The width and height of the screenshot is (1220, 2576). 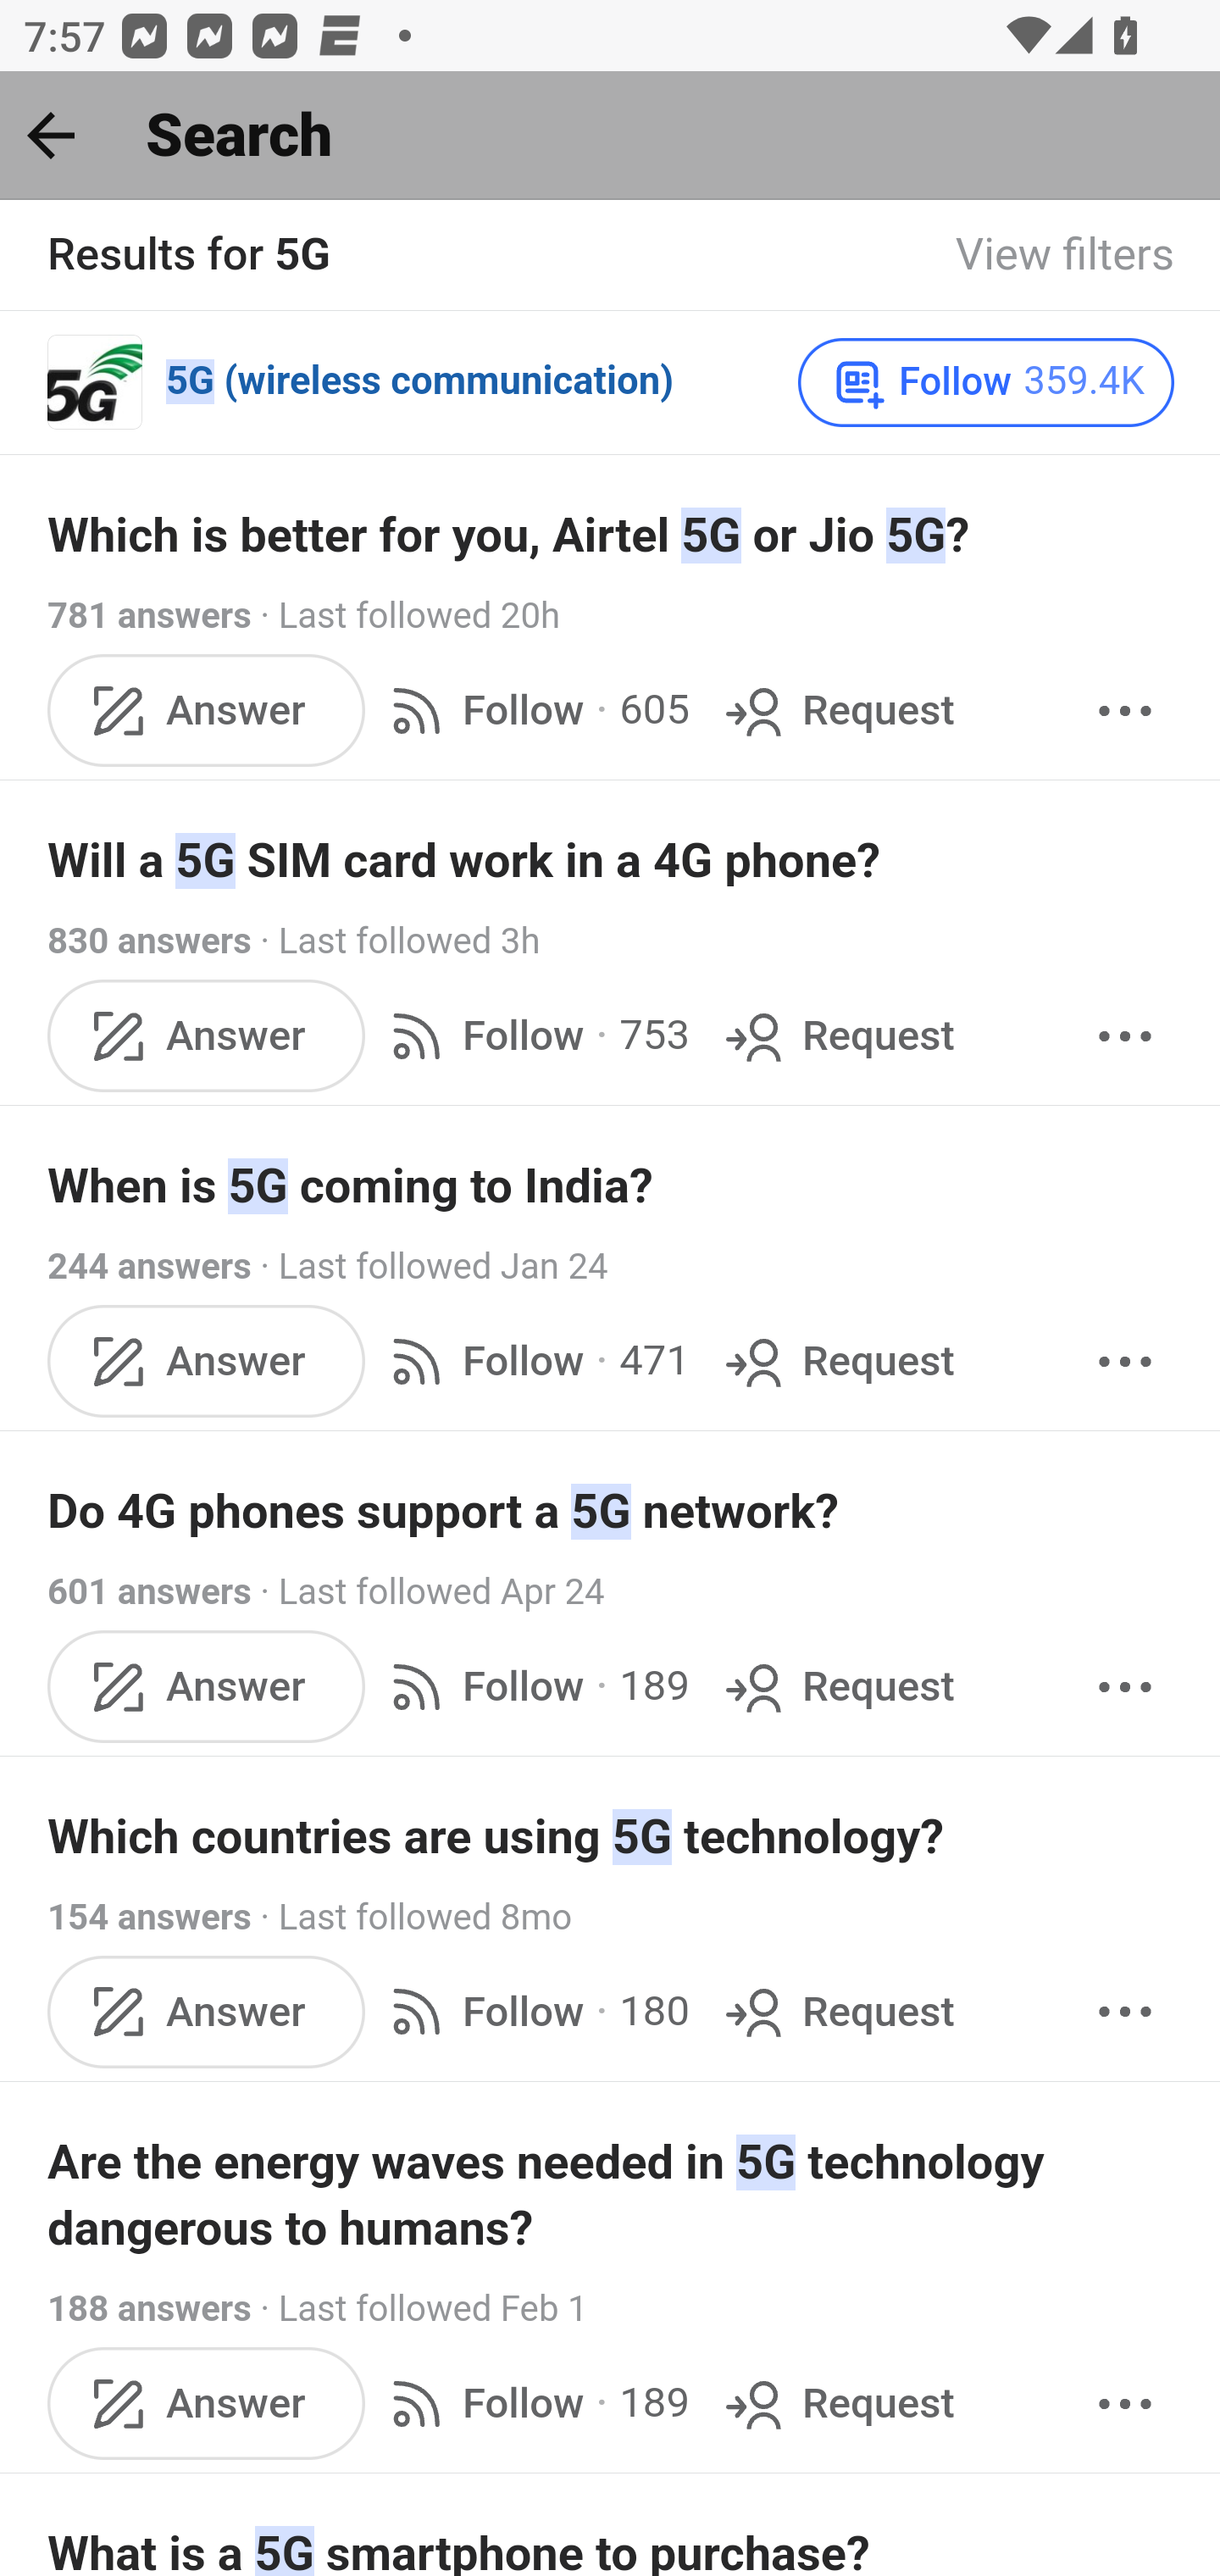 What do you see at coordinates (837, 2405) in the screenshot?
I see `Request` at bounding box center [837, 2405].